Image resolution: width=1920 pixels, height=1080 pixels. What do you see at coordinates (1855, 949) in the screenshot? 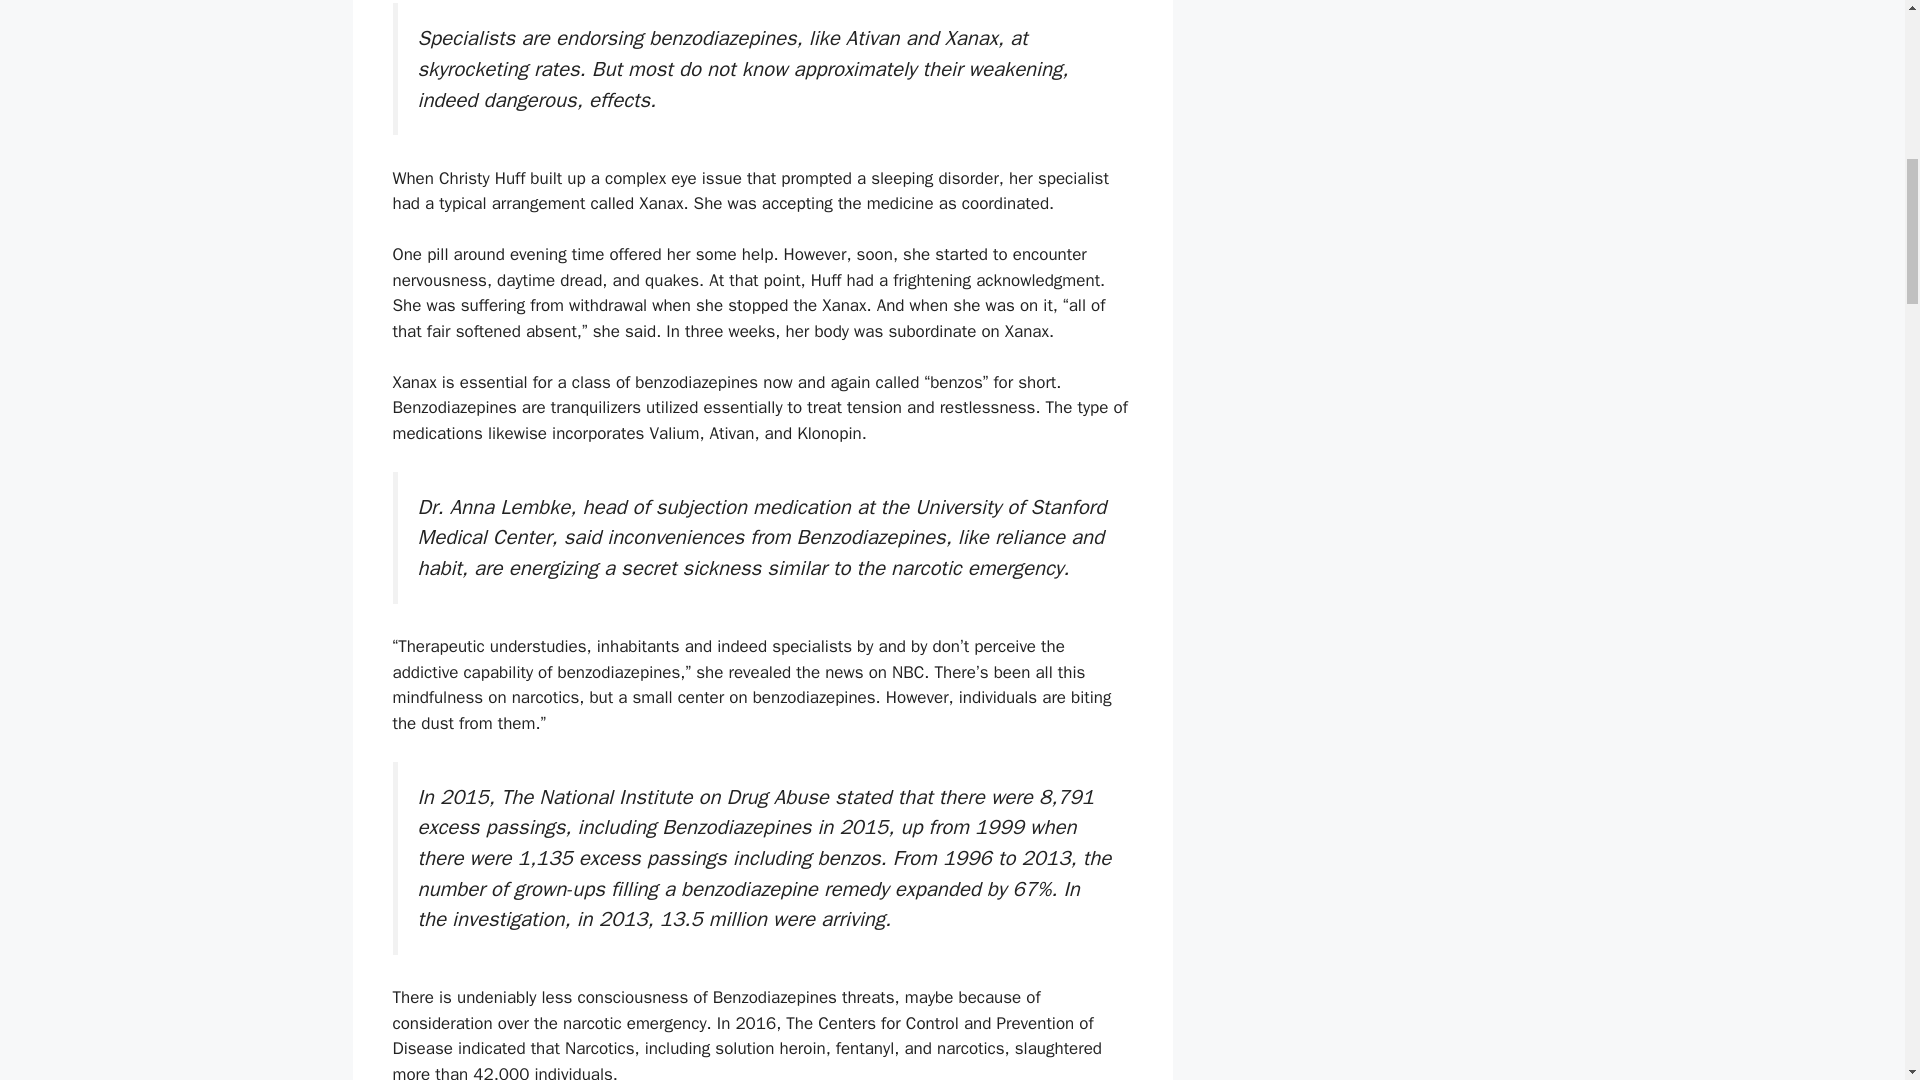
I see `Scroll back to top` at bounding box center [1855, 949].